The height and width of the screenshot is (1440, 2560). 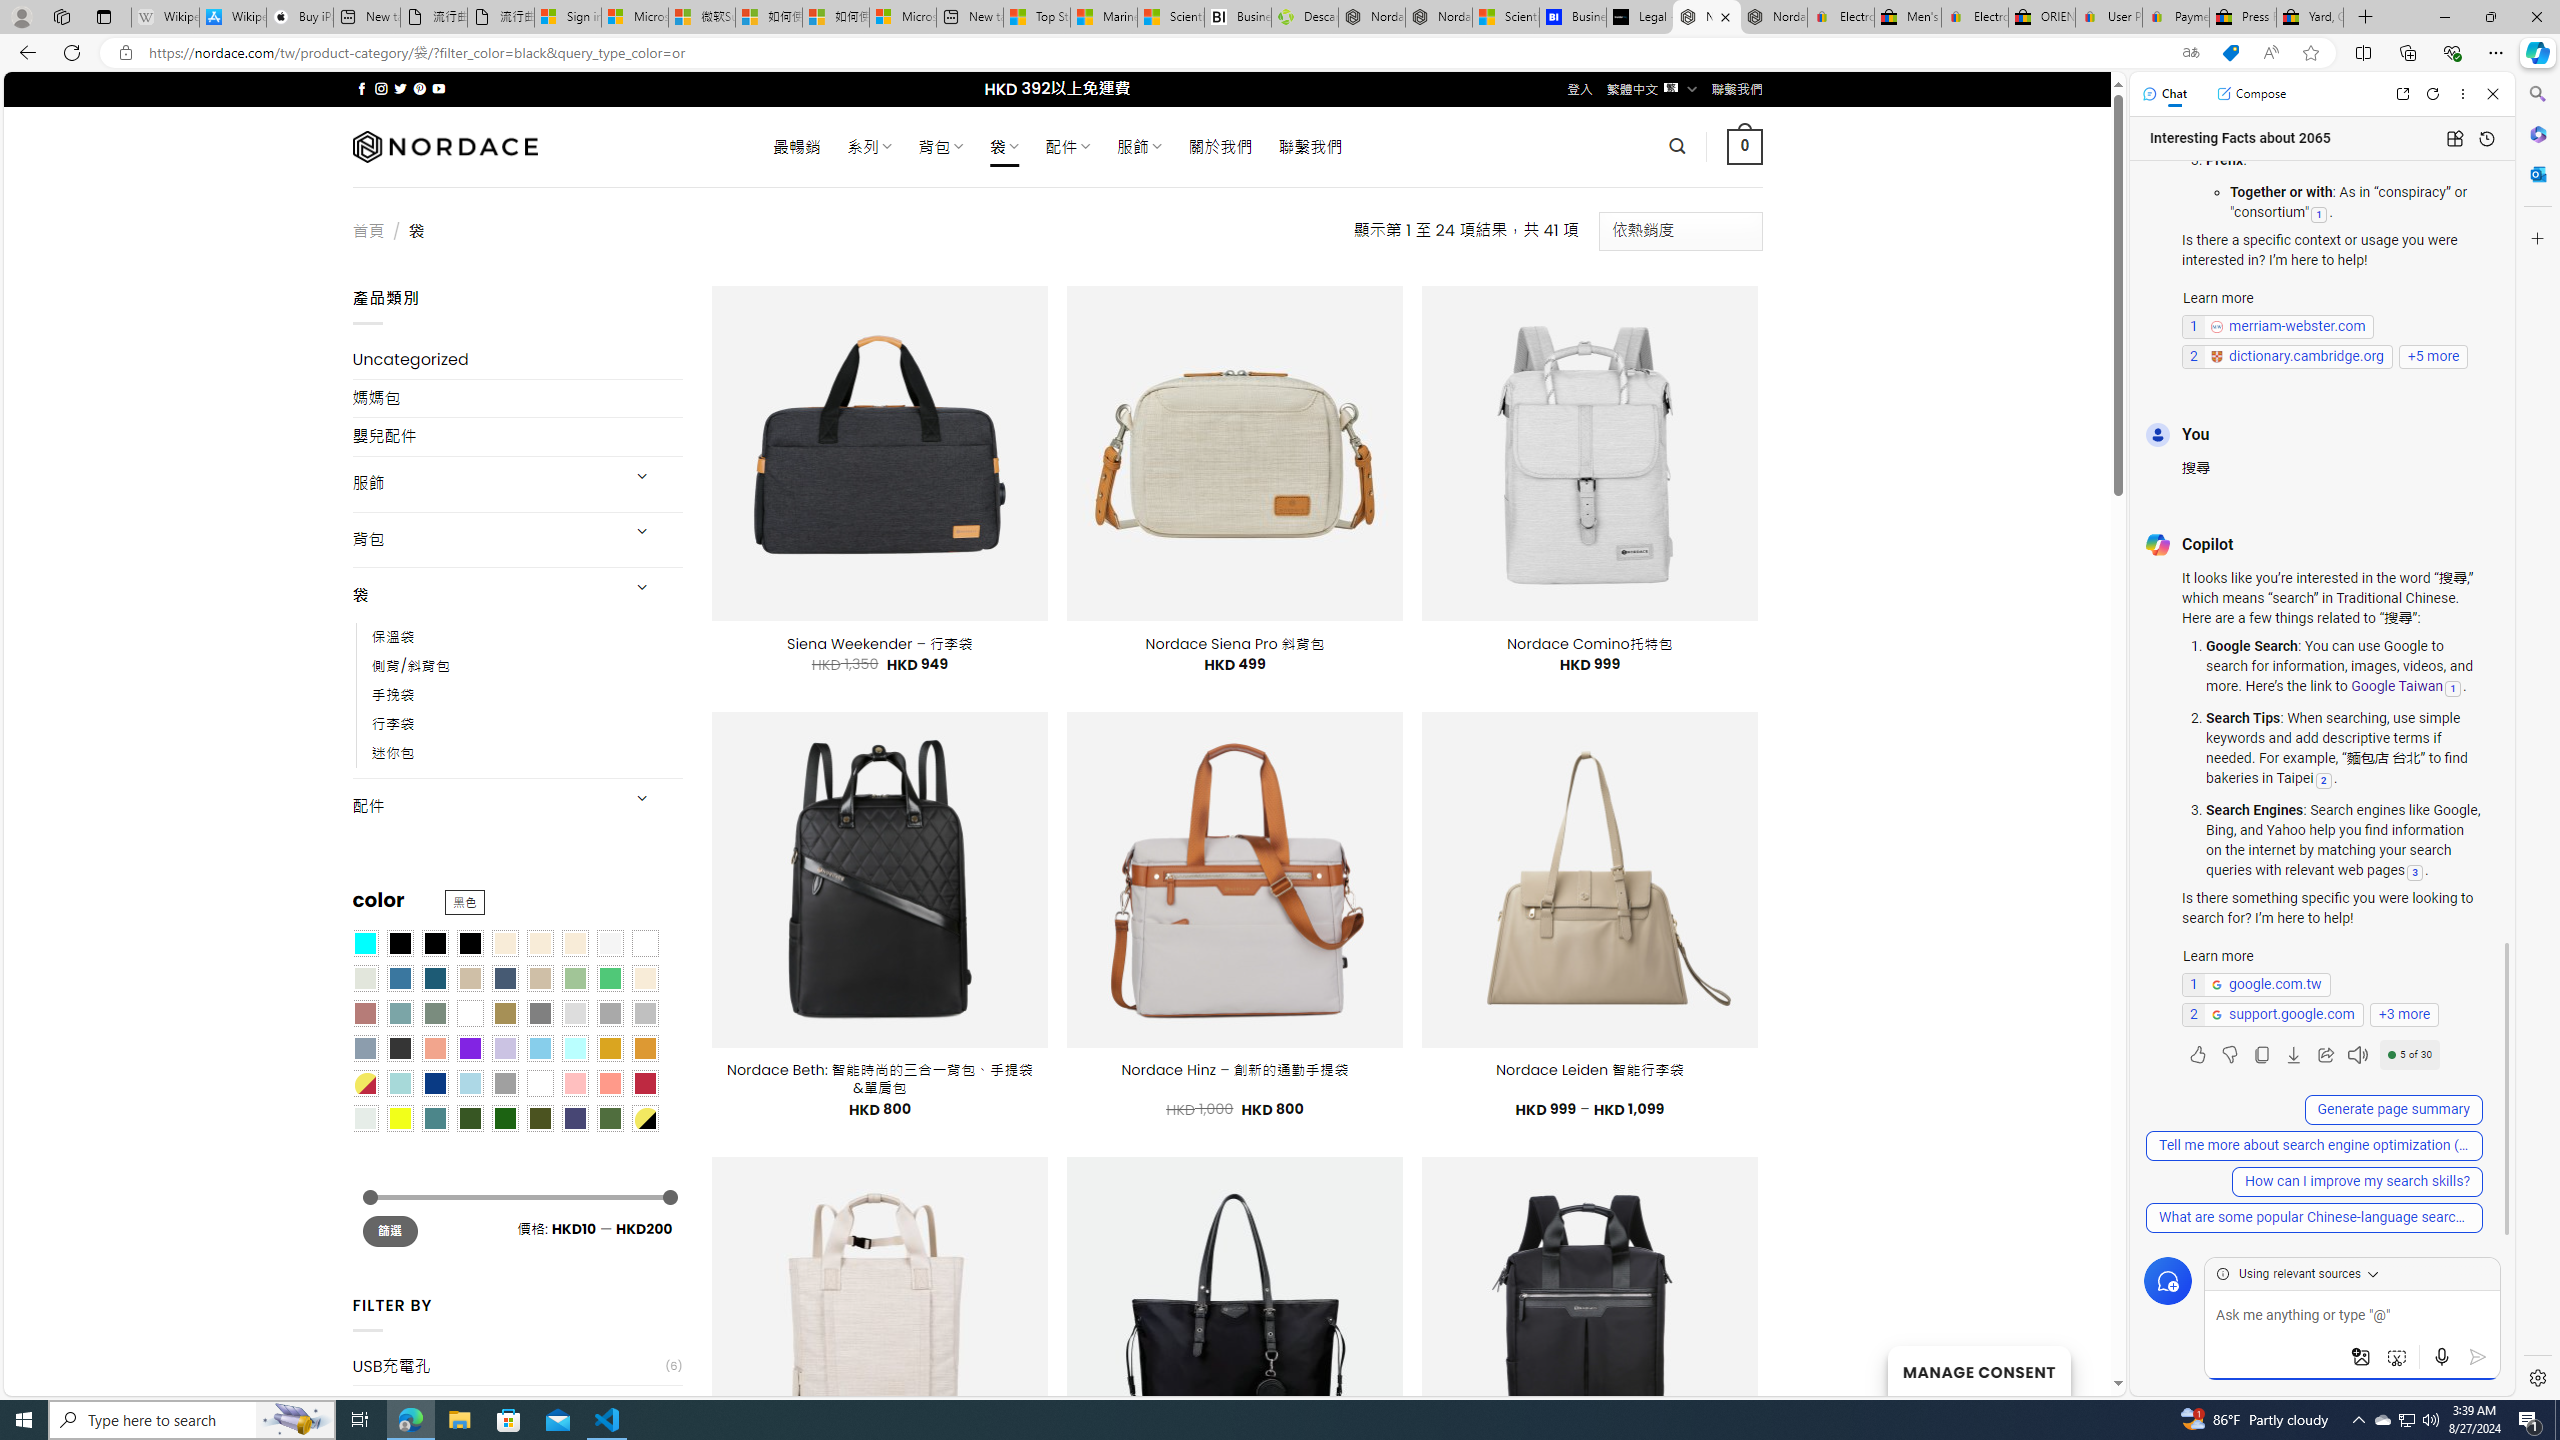 I want to click on Buy iPad - Apple, so click(x=300, y=17).